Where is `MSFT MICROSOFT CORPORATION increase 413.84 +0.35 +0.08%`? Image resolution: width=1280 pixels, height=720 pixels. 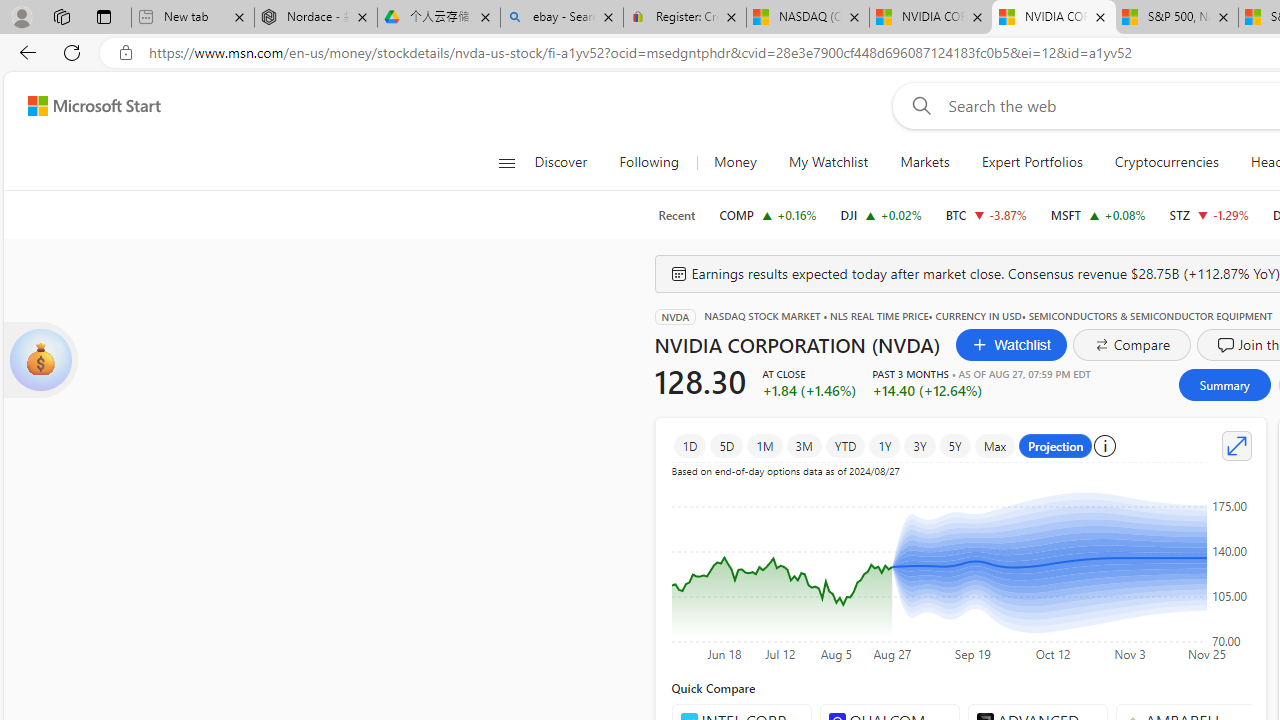 MSFT MICROSOFT CORPORATION increase 413.84 +0.35 +0.08% is located at coordinates (1098, 214).